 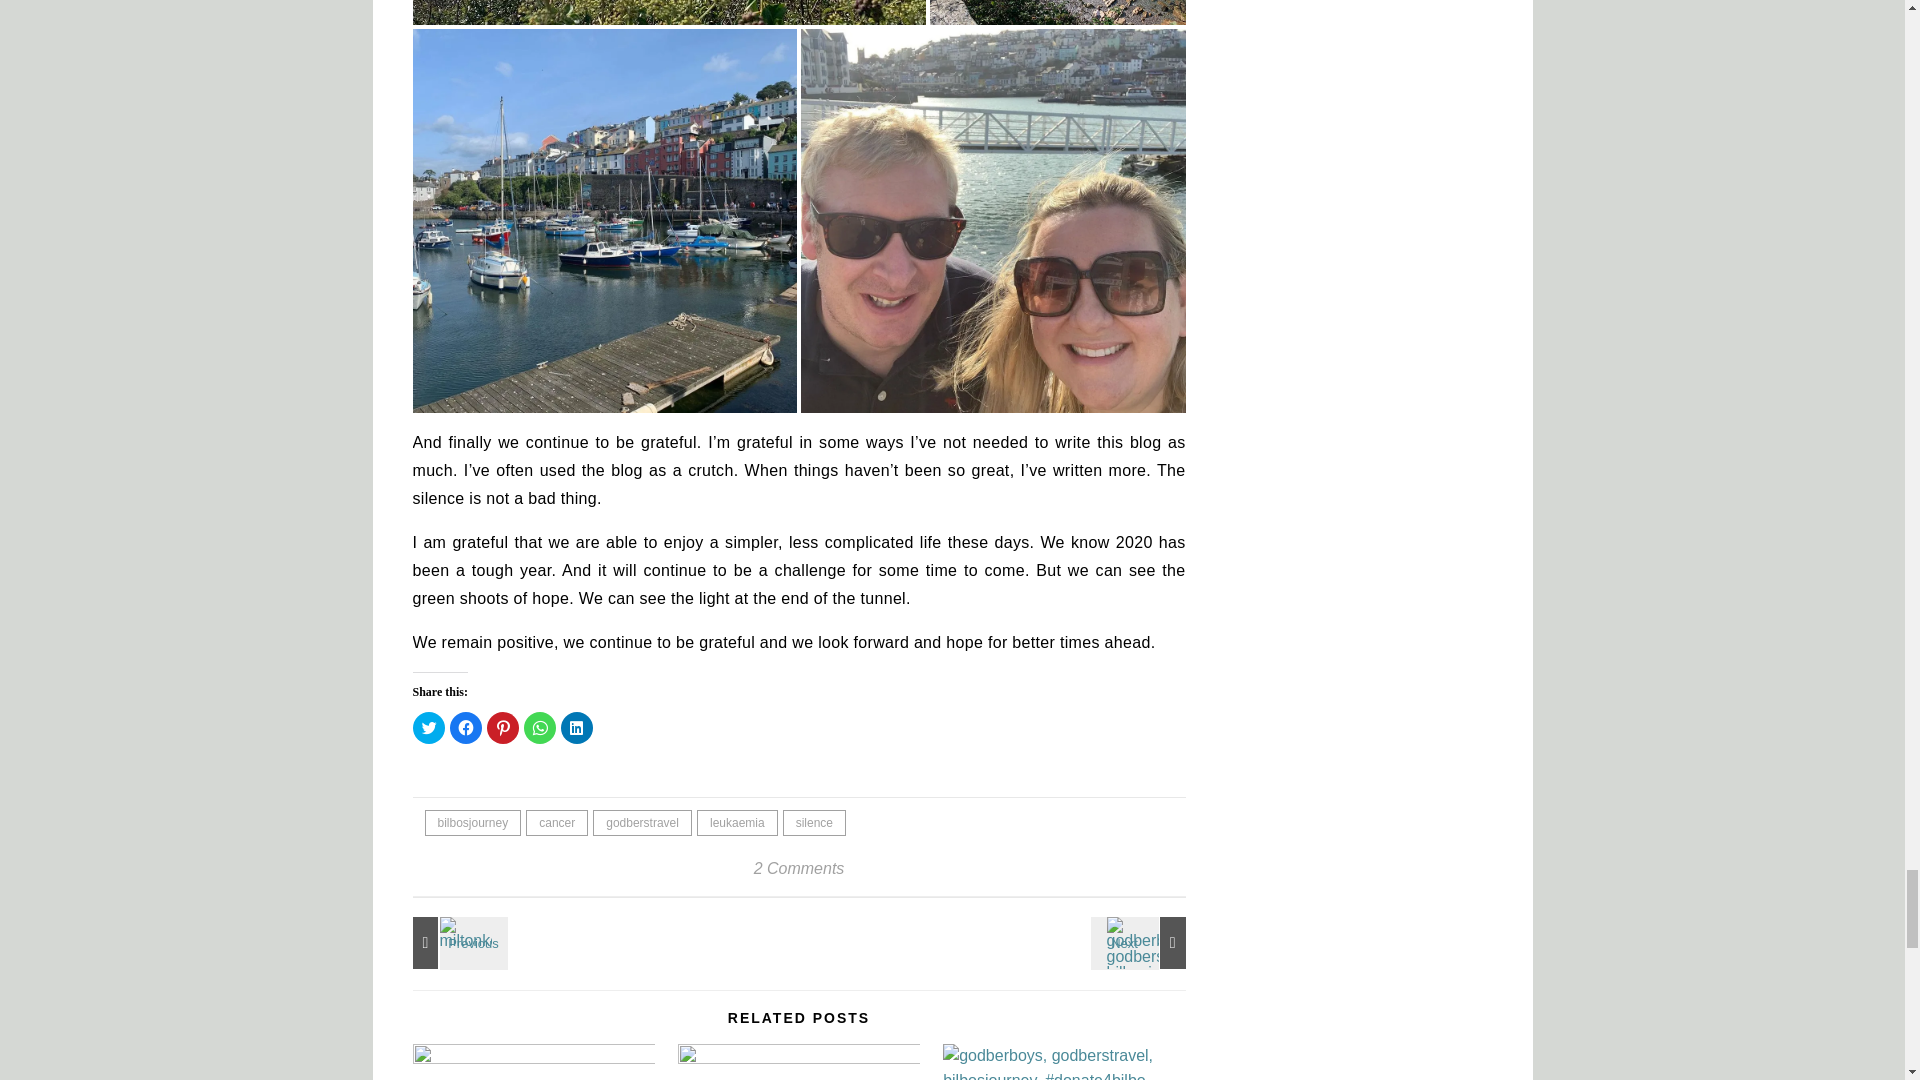 What do you see at coordinates (428, 728) in the screenshot?
I see `Click to share on Twitter` at bounding box center [428, 728].